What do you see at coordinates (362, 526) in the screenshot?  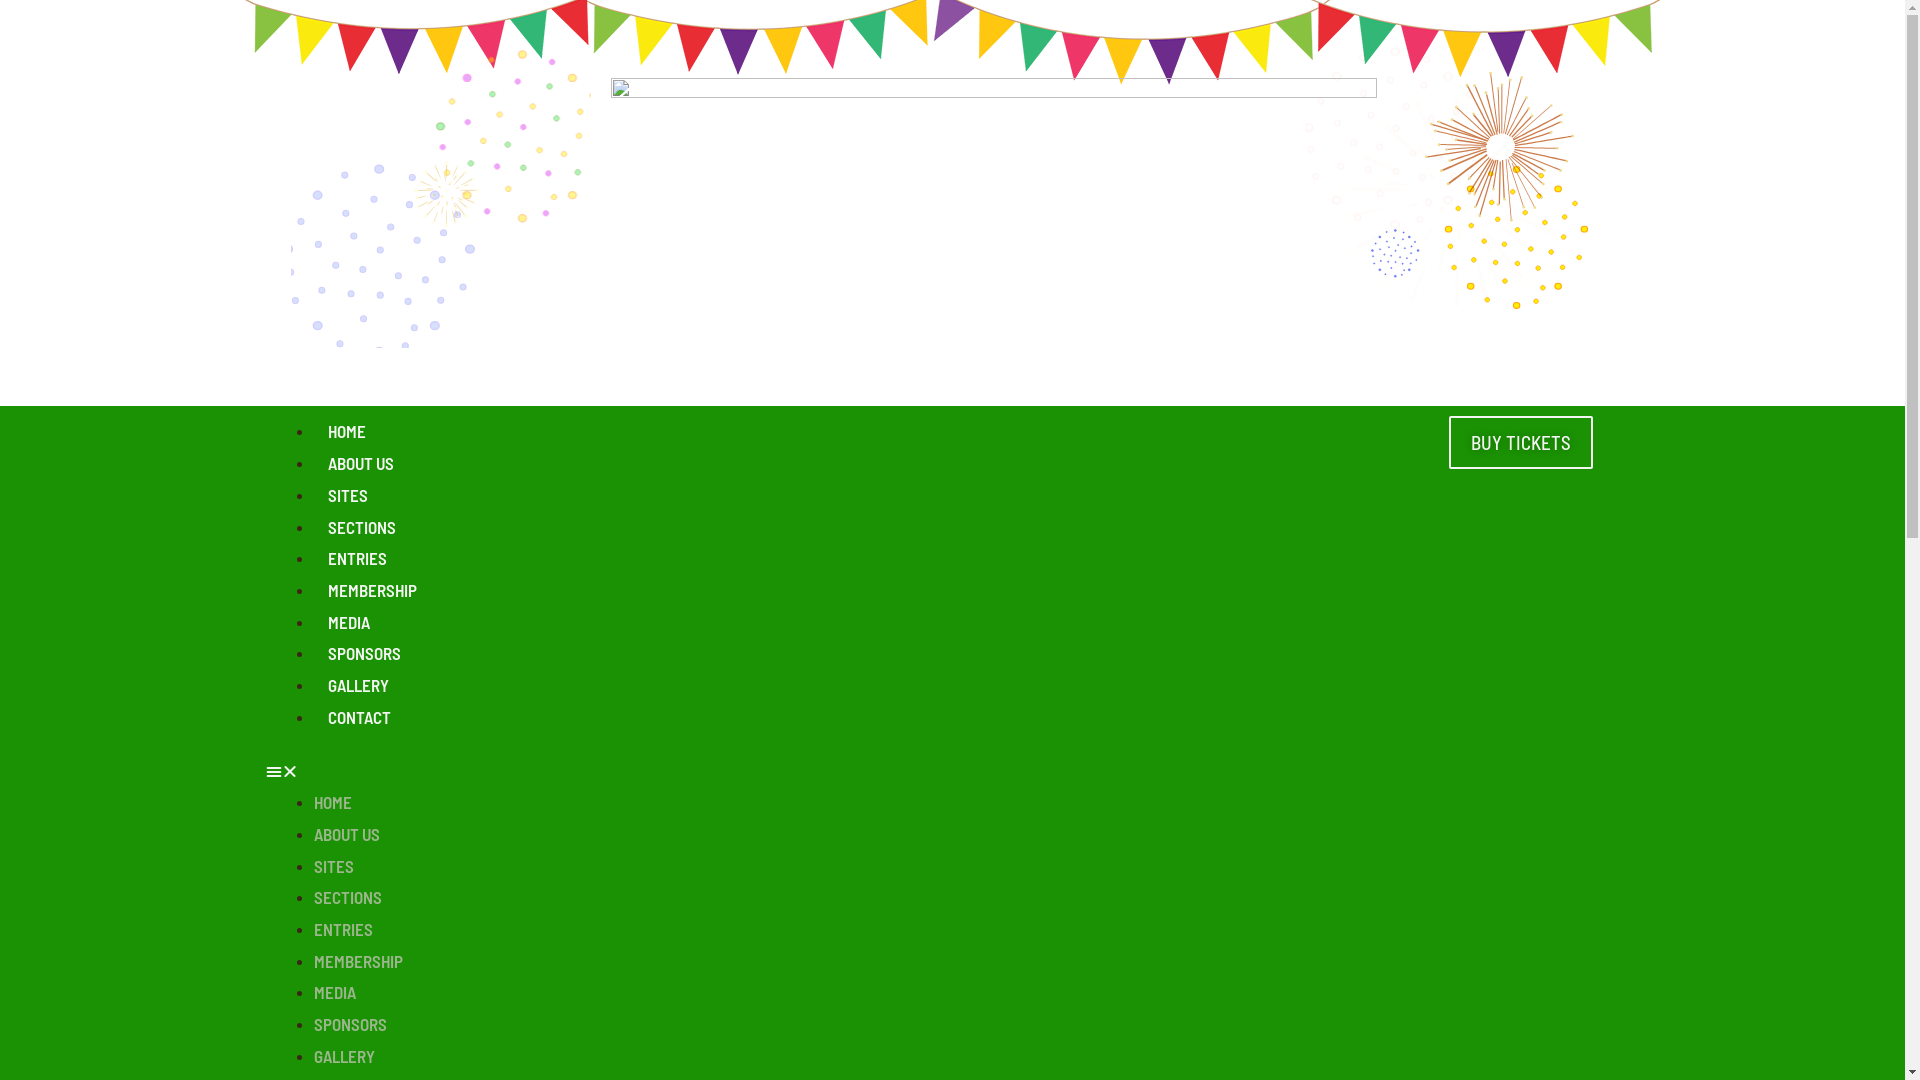 I see `SECTIONS` at bounding box center [362, 526].